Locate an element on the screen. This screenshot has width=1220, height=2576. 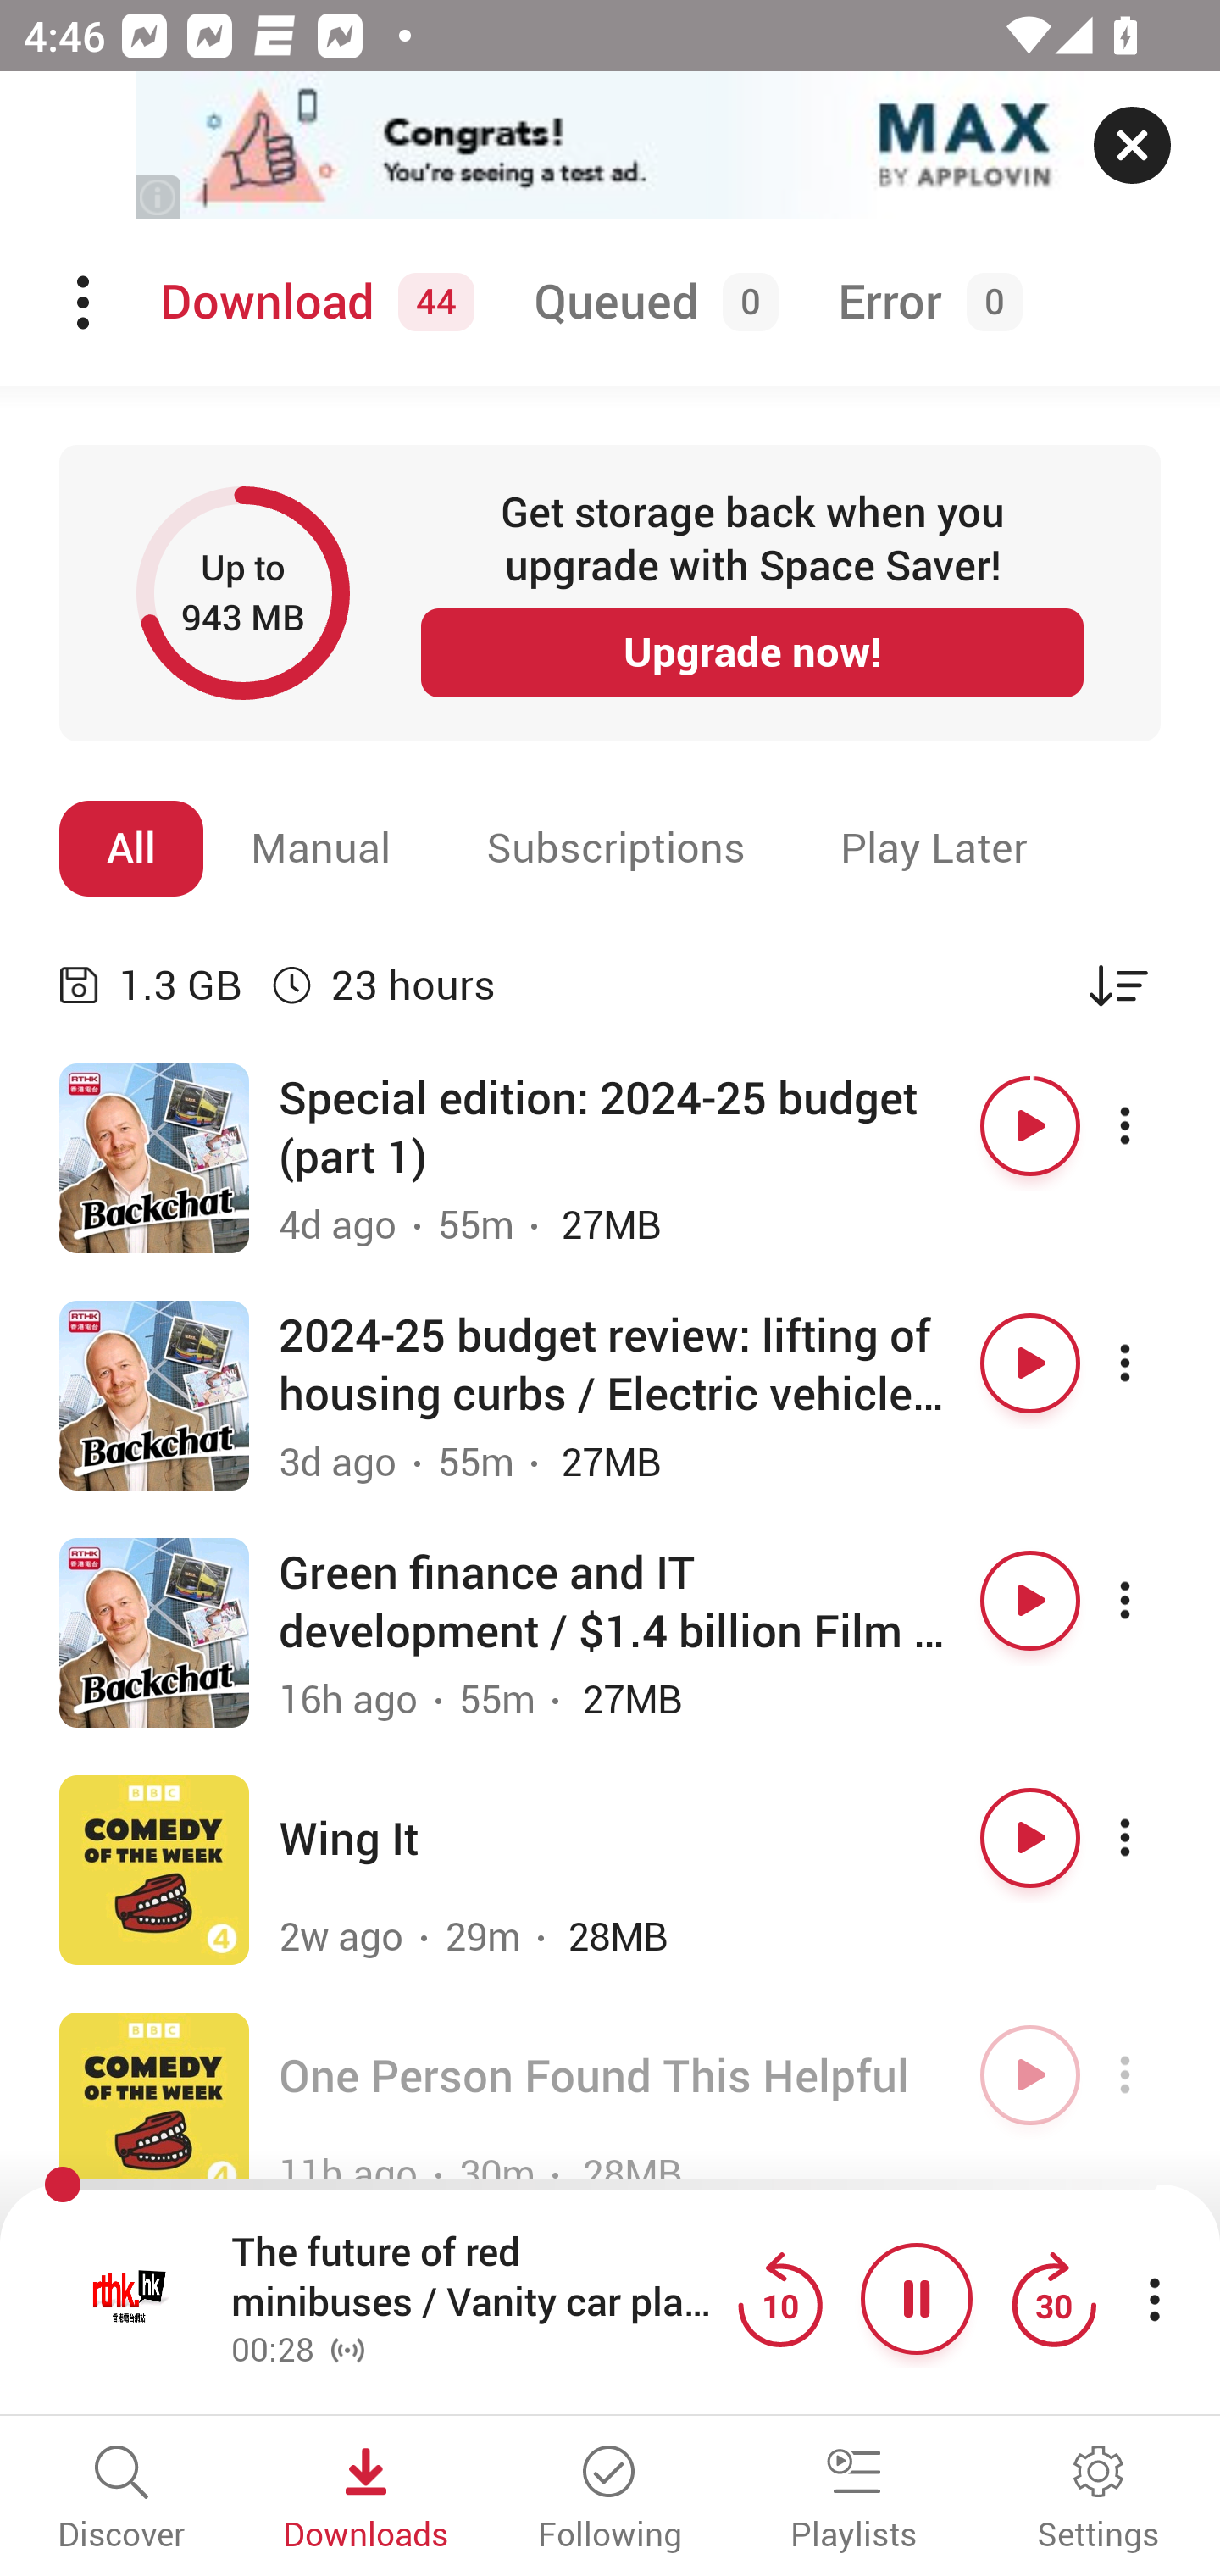
More options is located at coordinates (1154, 1837).